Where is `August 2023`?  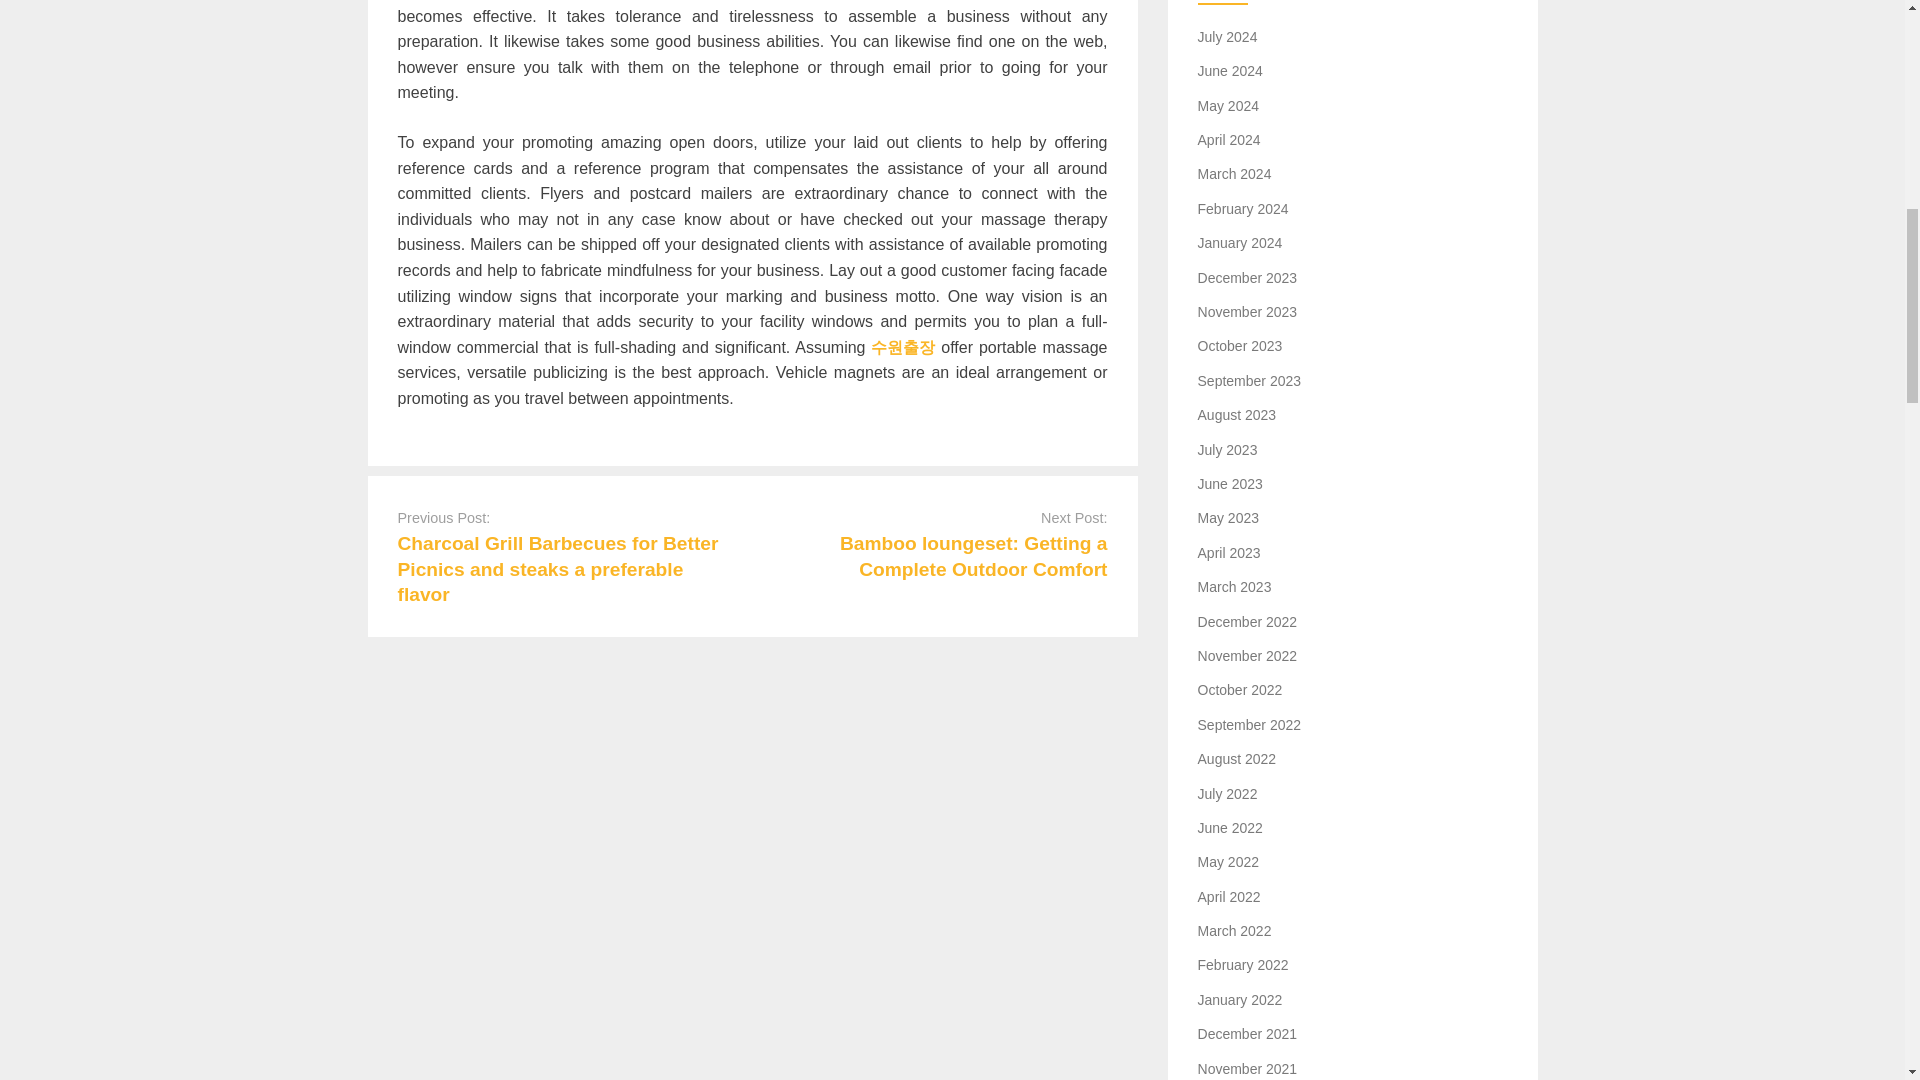 August 2023 is located at coordinates (1237, 415).